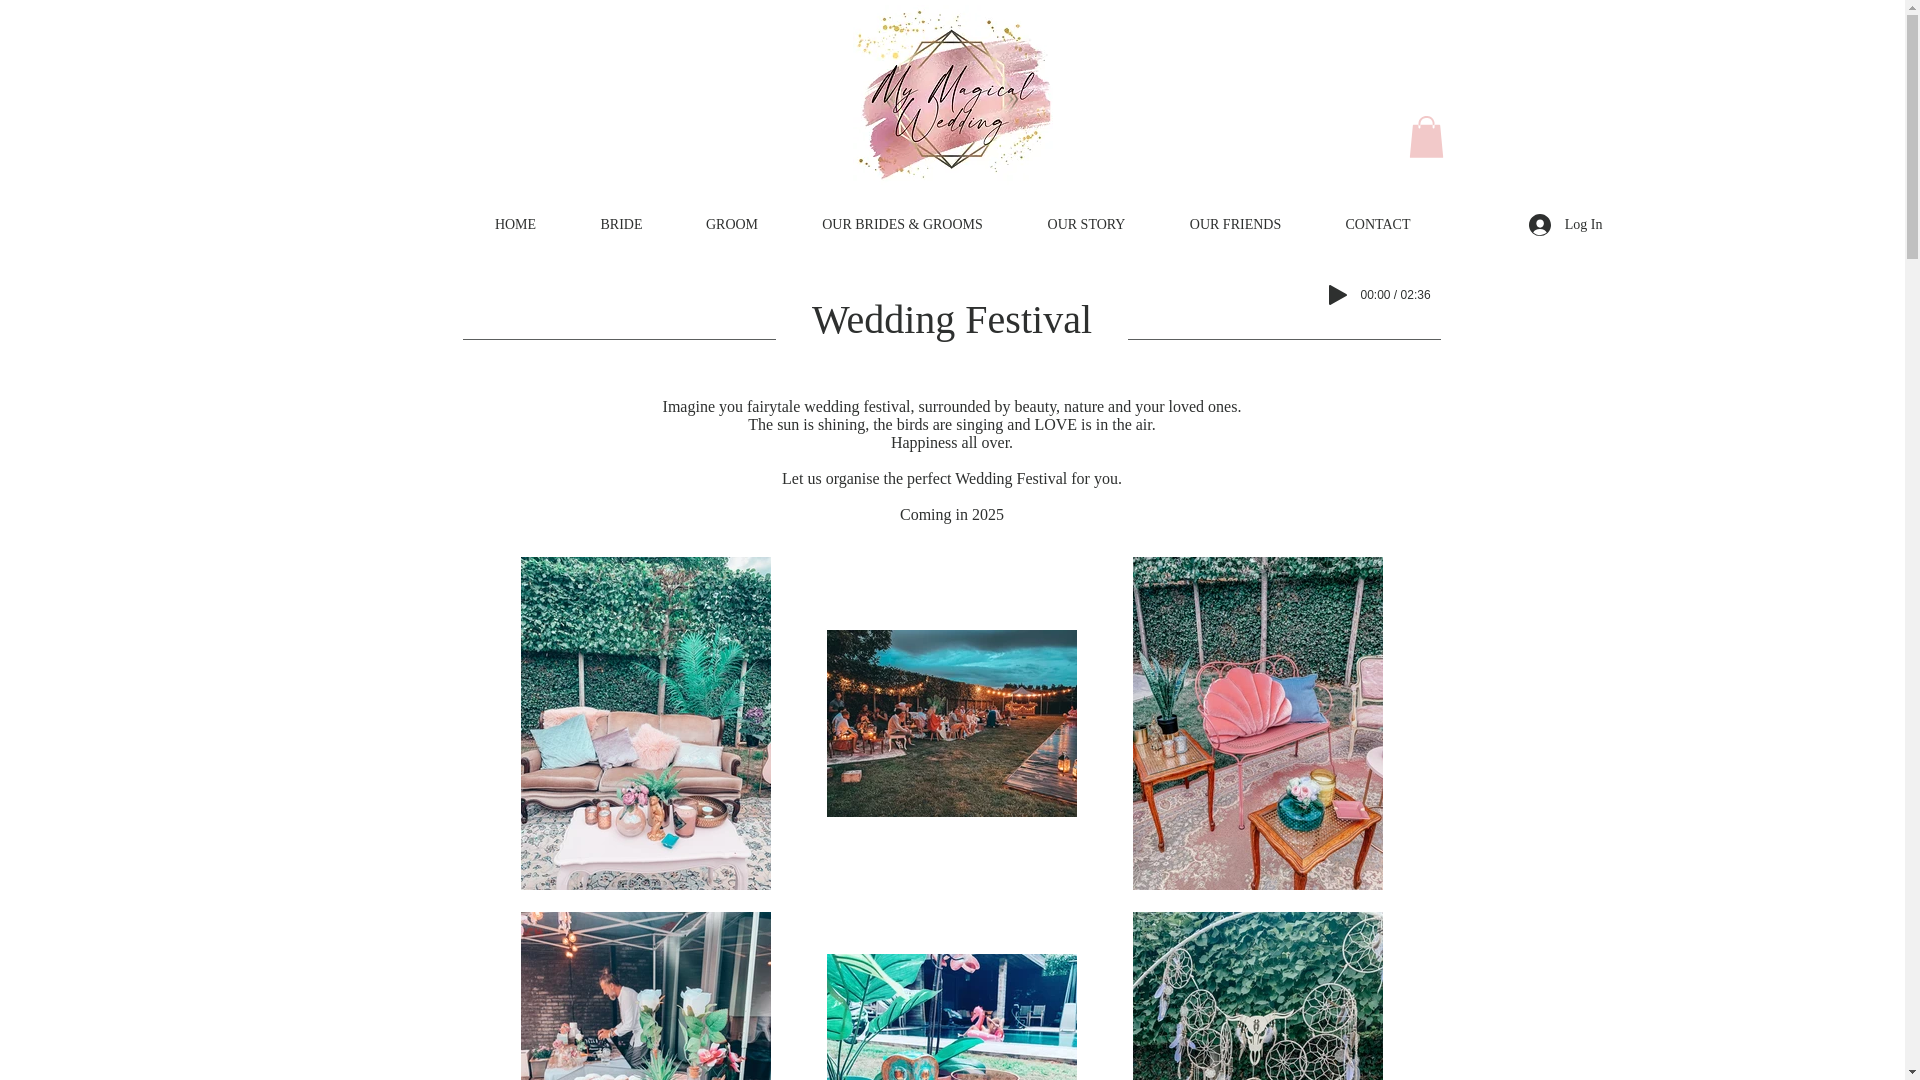 Image resolution: width=1920 pixels, height=1080 pixels. What do you see at coordinates (731, 224) in the screenshot?
I see `GROOM` at bounding box center [731, 224].